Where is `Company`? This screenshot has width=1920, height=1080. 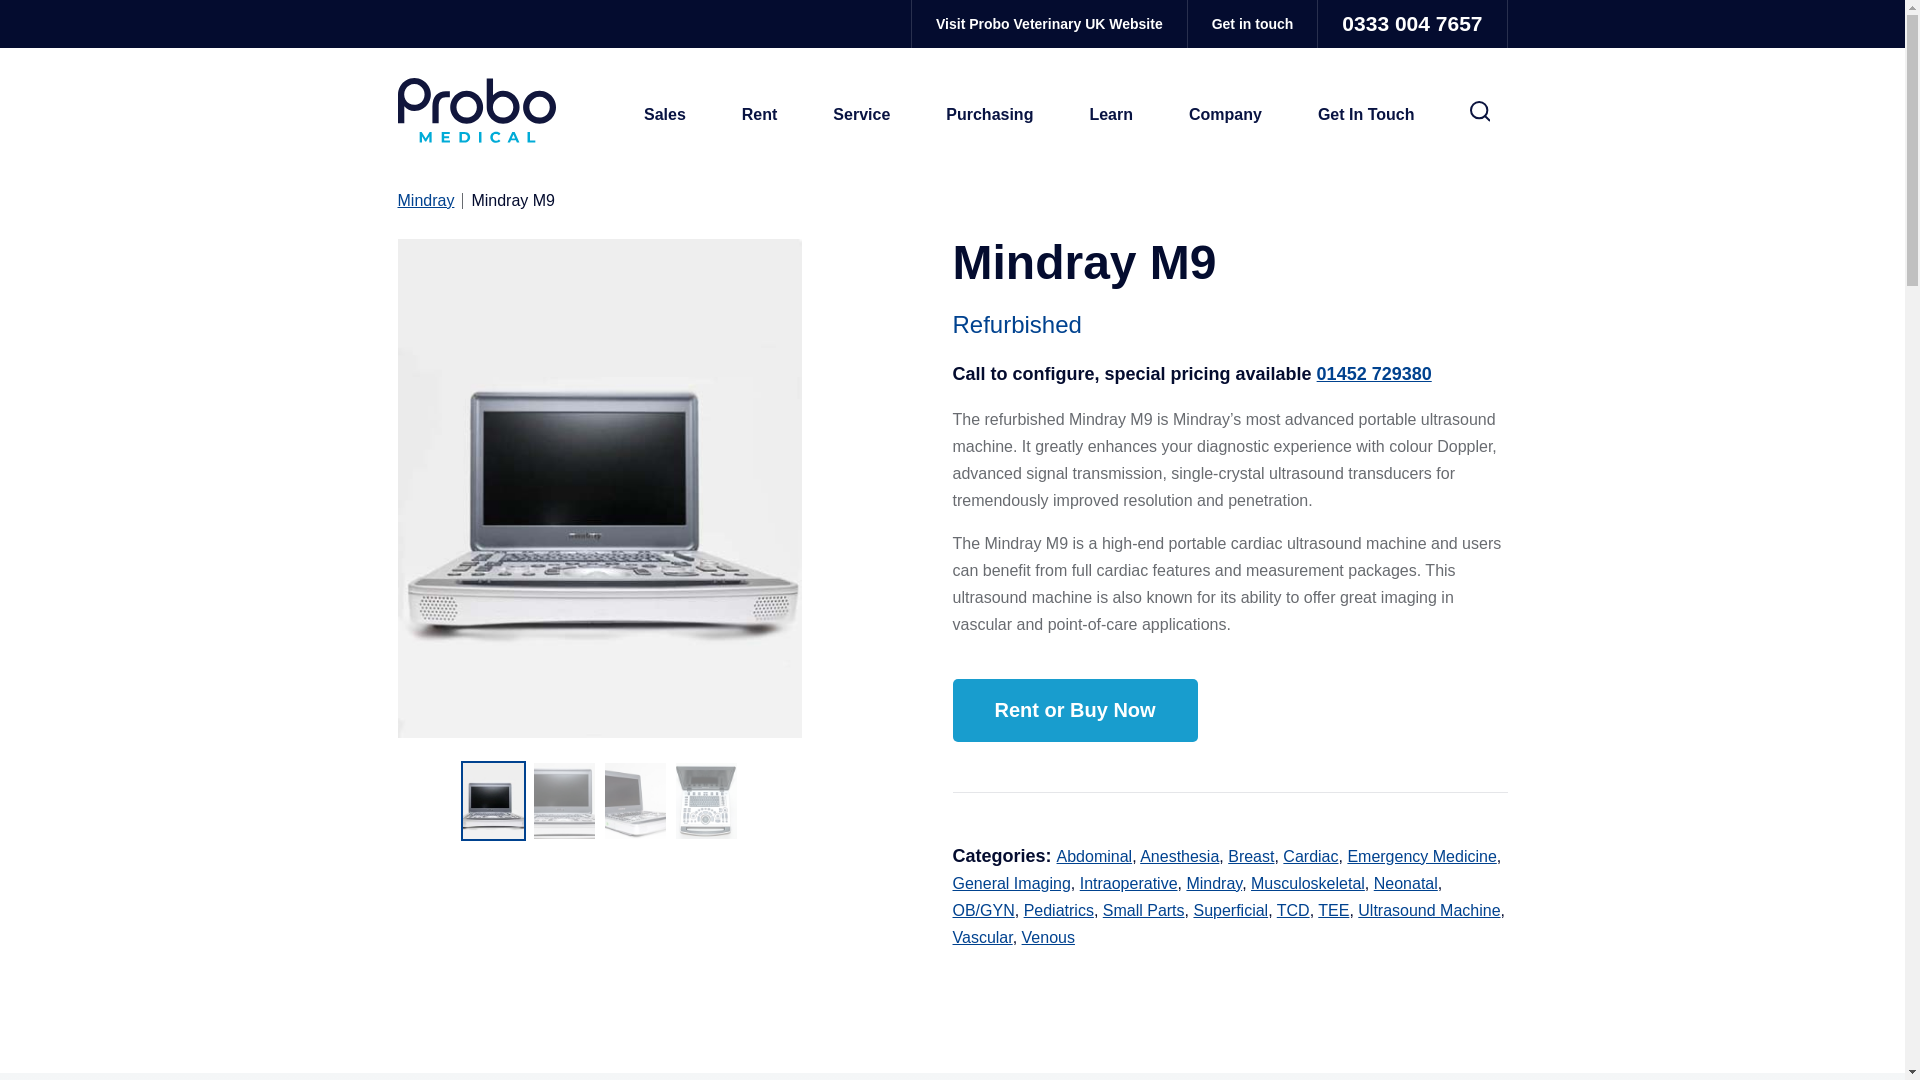
Company is located at coordinates (1226, 114).